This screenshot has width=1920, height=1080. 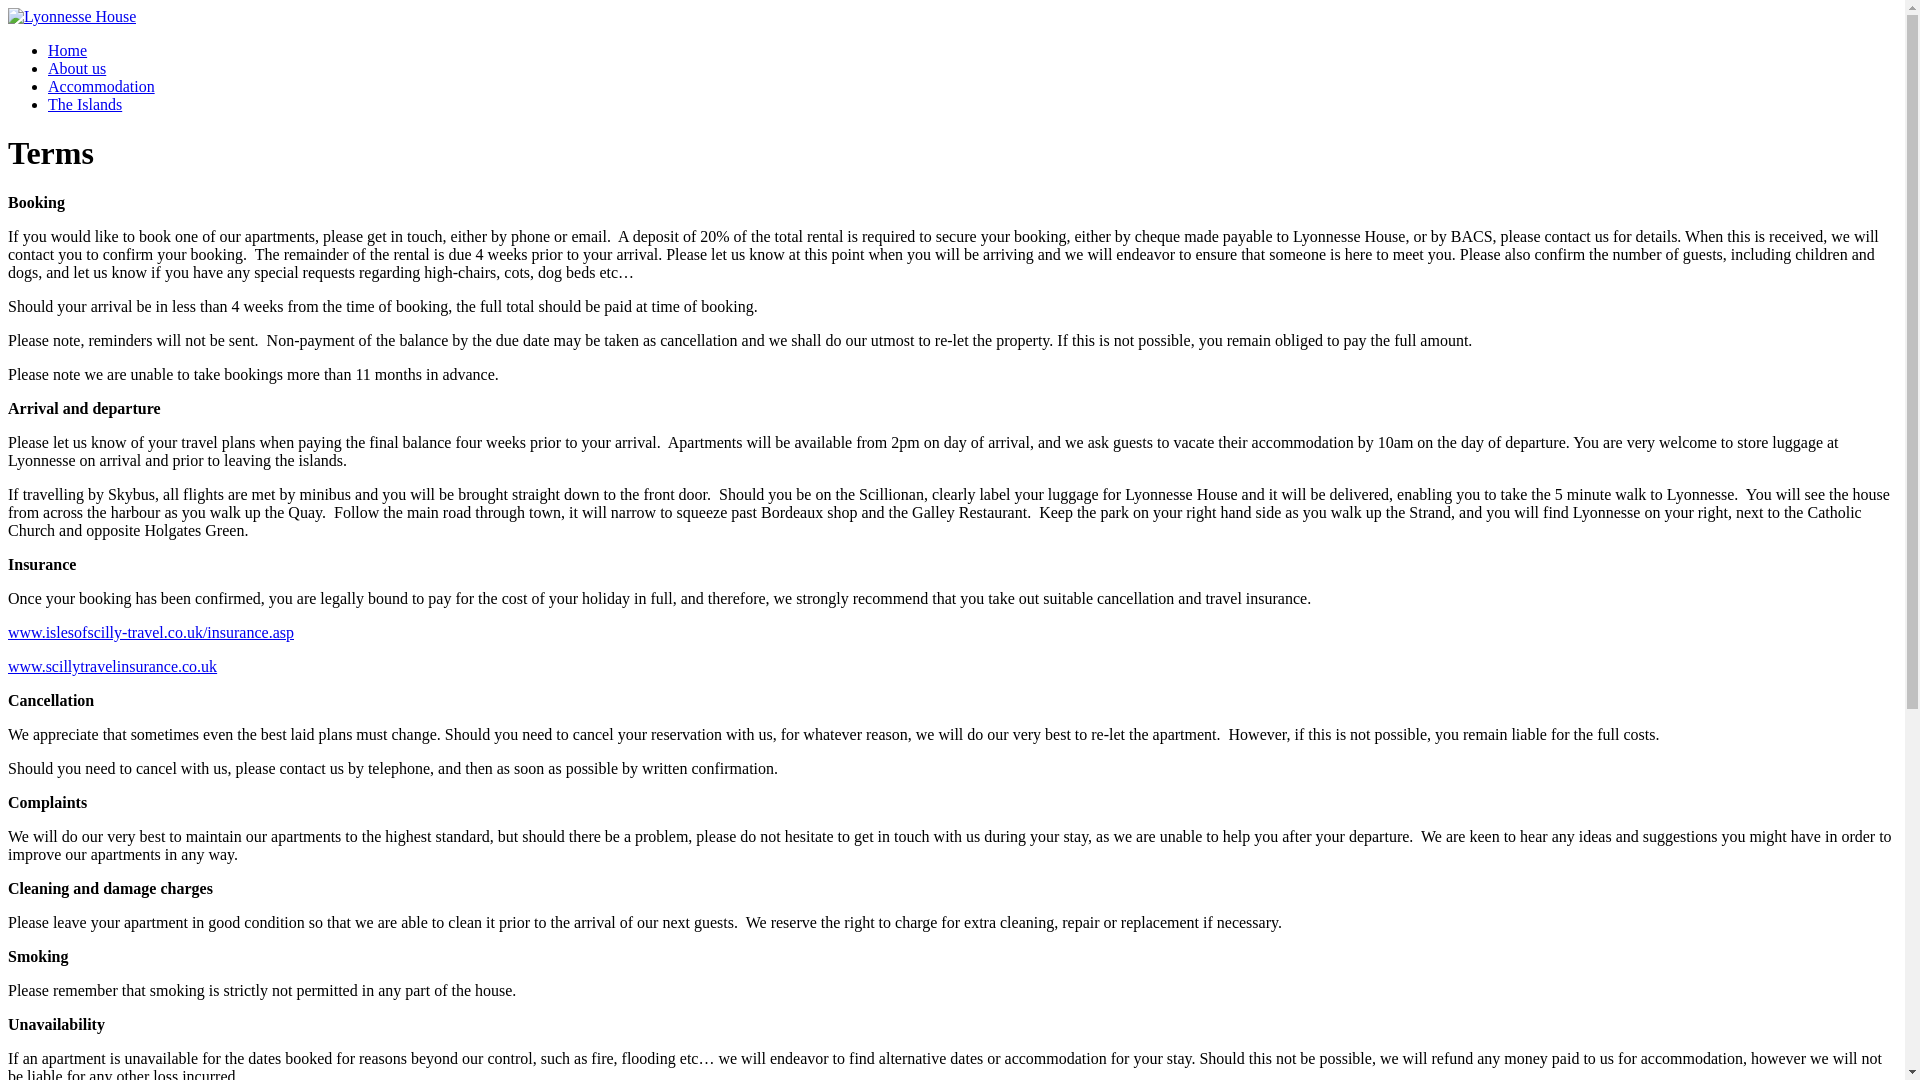 What do you see at coordinates (76, 68) in the screenshot?
I see `About us` at bounding box center [76, 68].